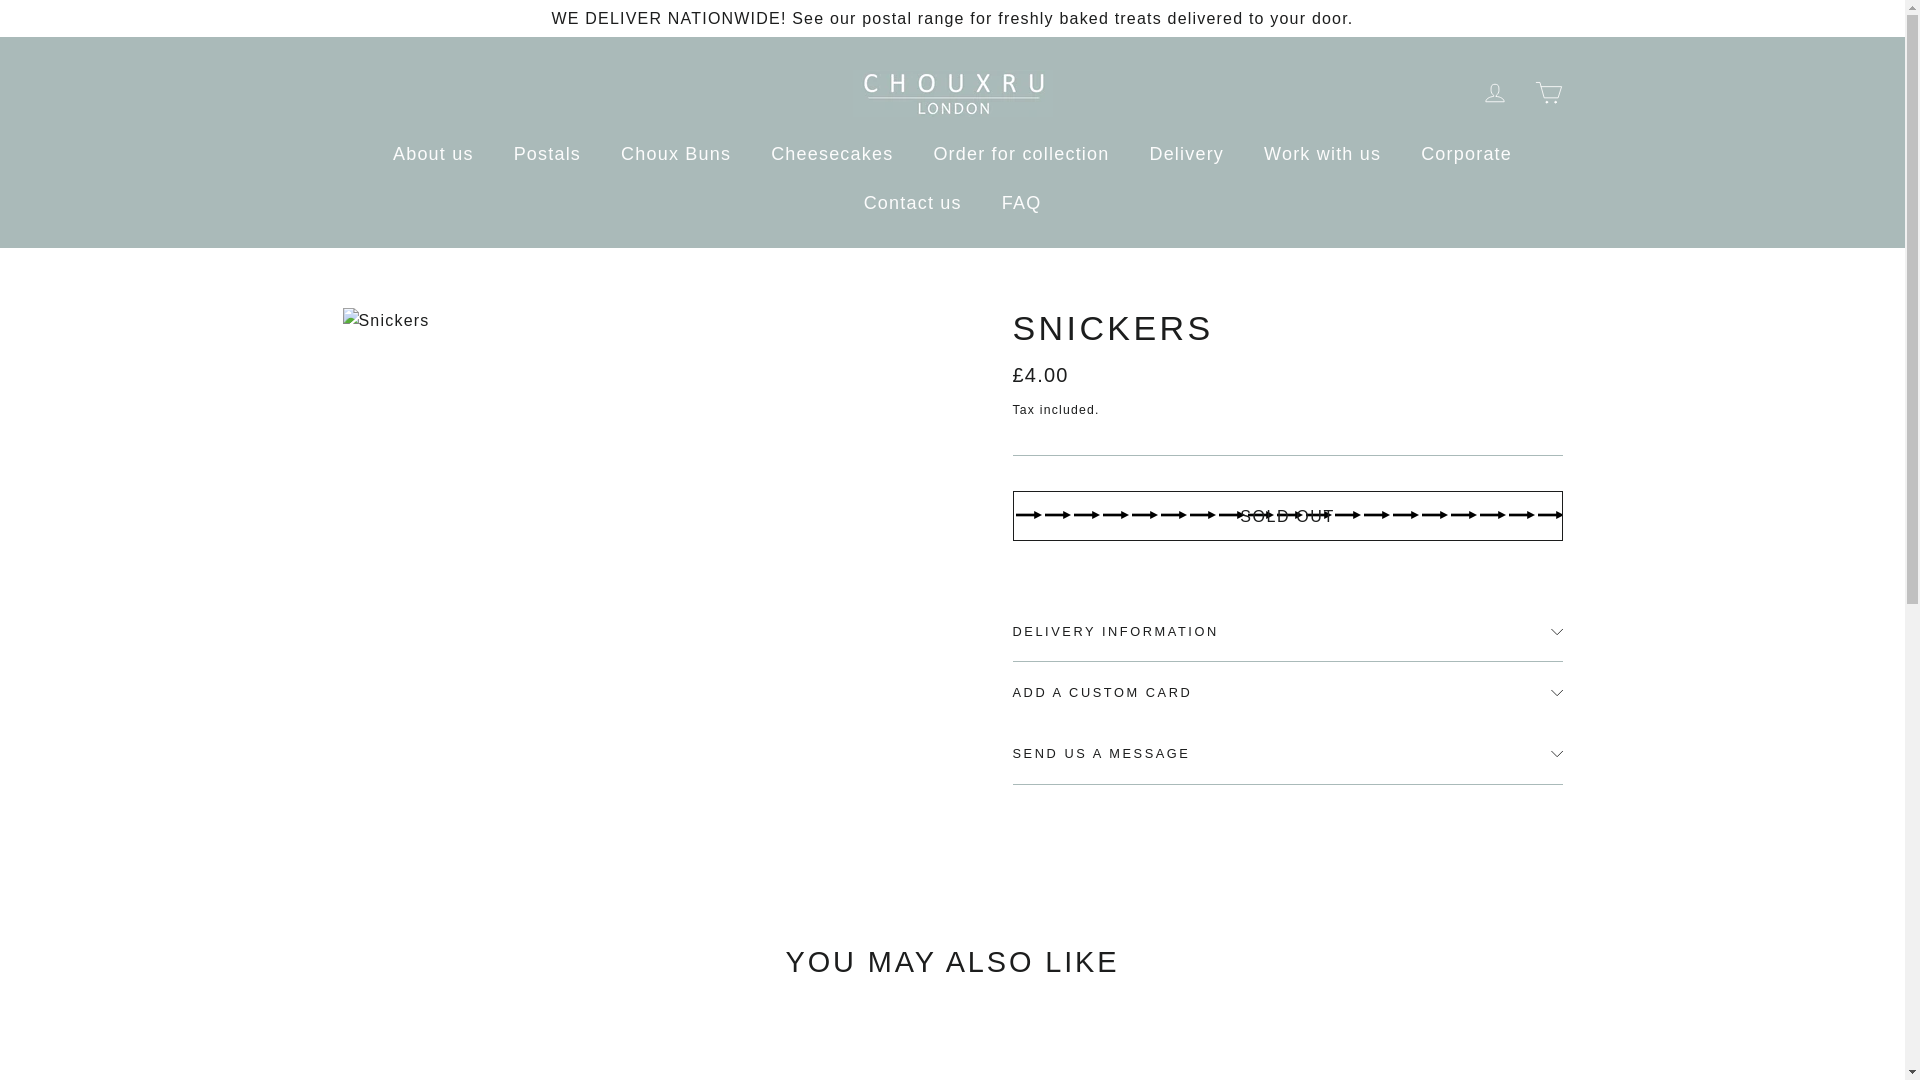  Describe the element at coordinates (1020, 154) in the screenshot. I see `Order for collection` at that location.